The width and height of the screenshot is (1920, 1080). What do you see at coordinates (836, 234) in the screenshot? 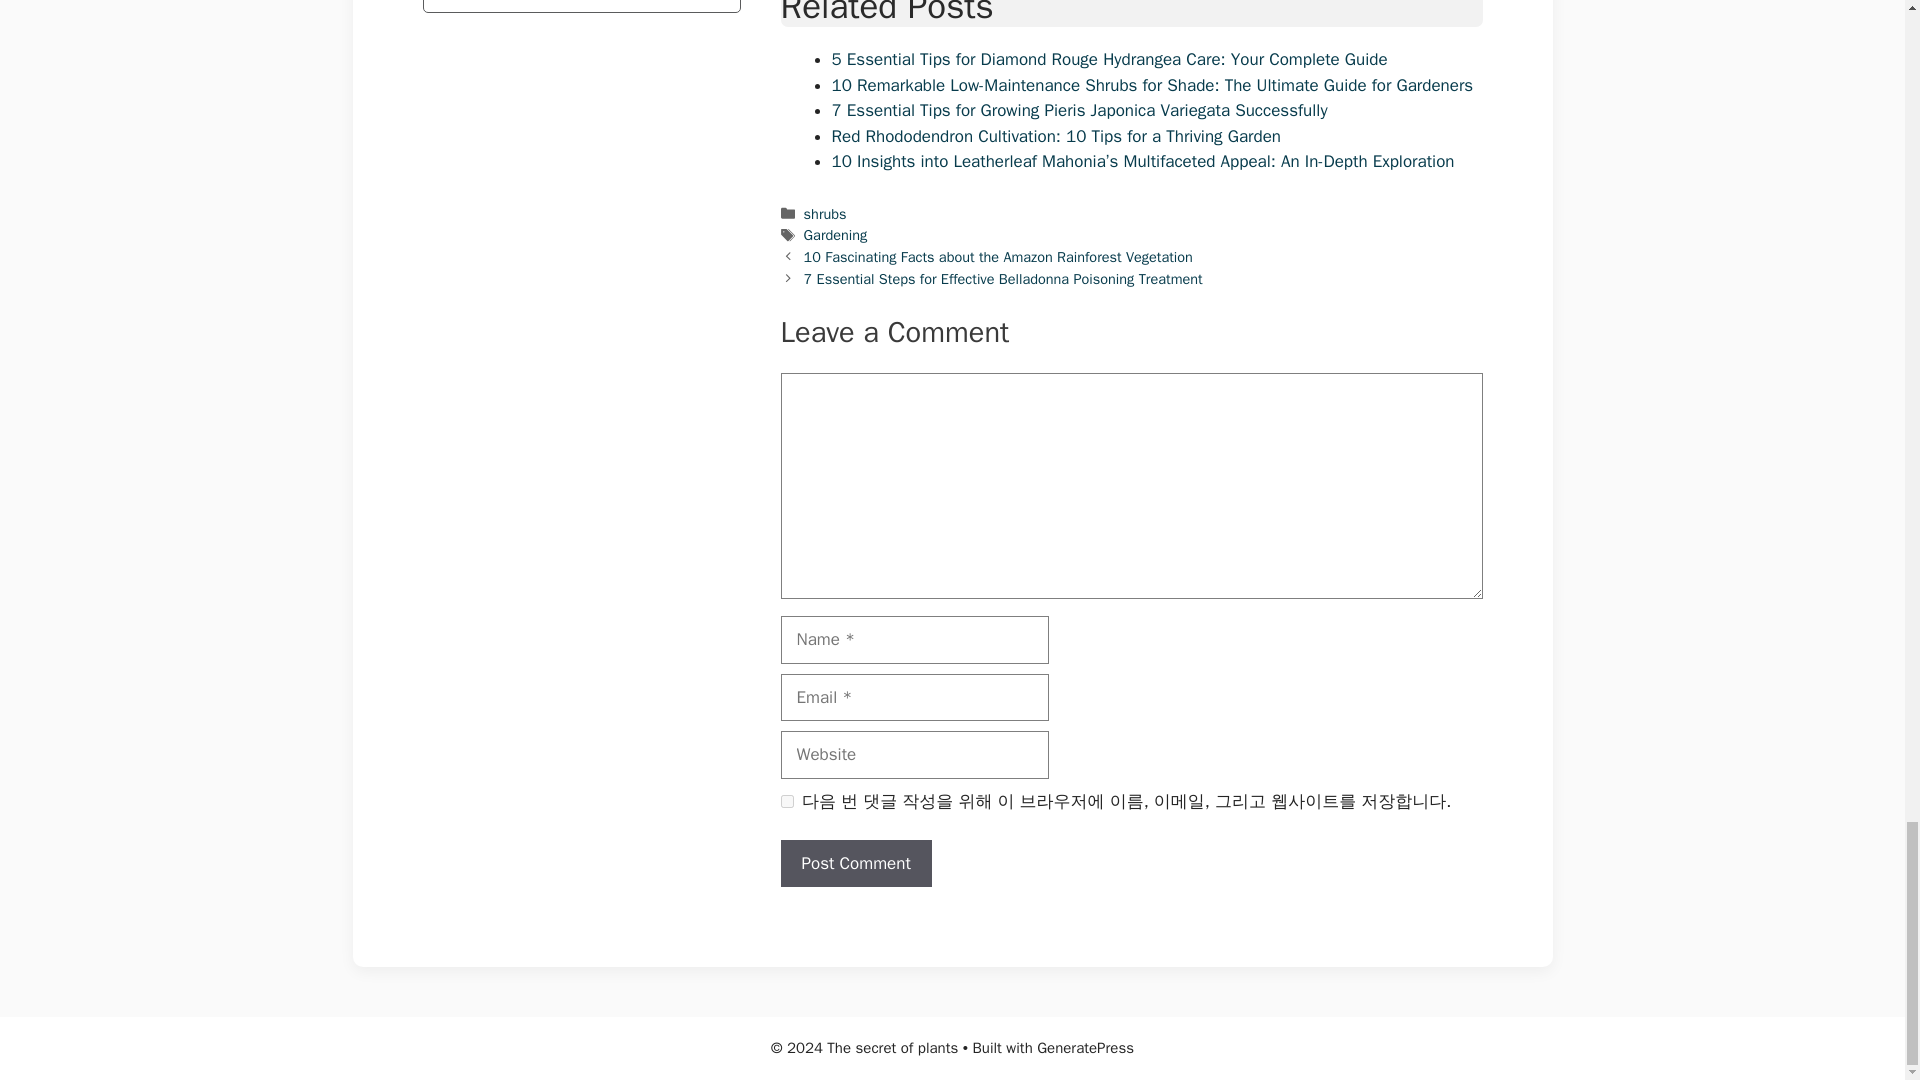
I see `Gardening` at bounding box center [836, 234].